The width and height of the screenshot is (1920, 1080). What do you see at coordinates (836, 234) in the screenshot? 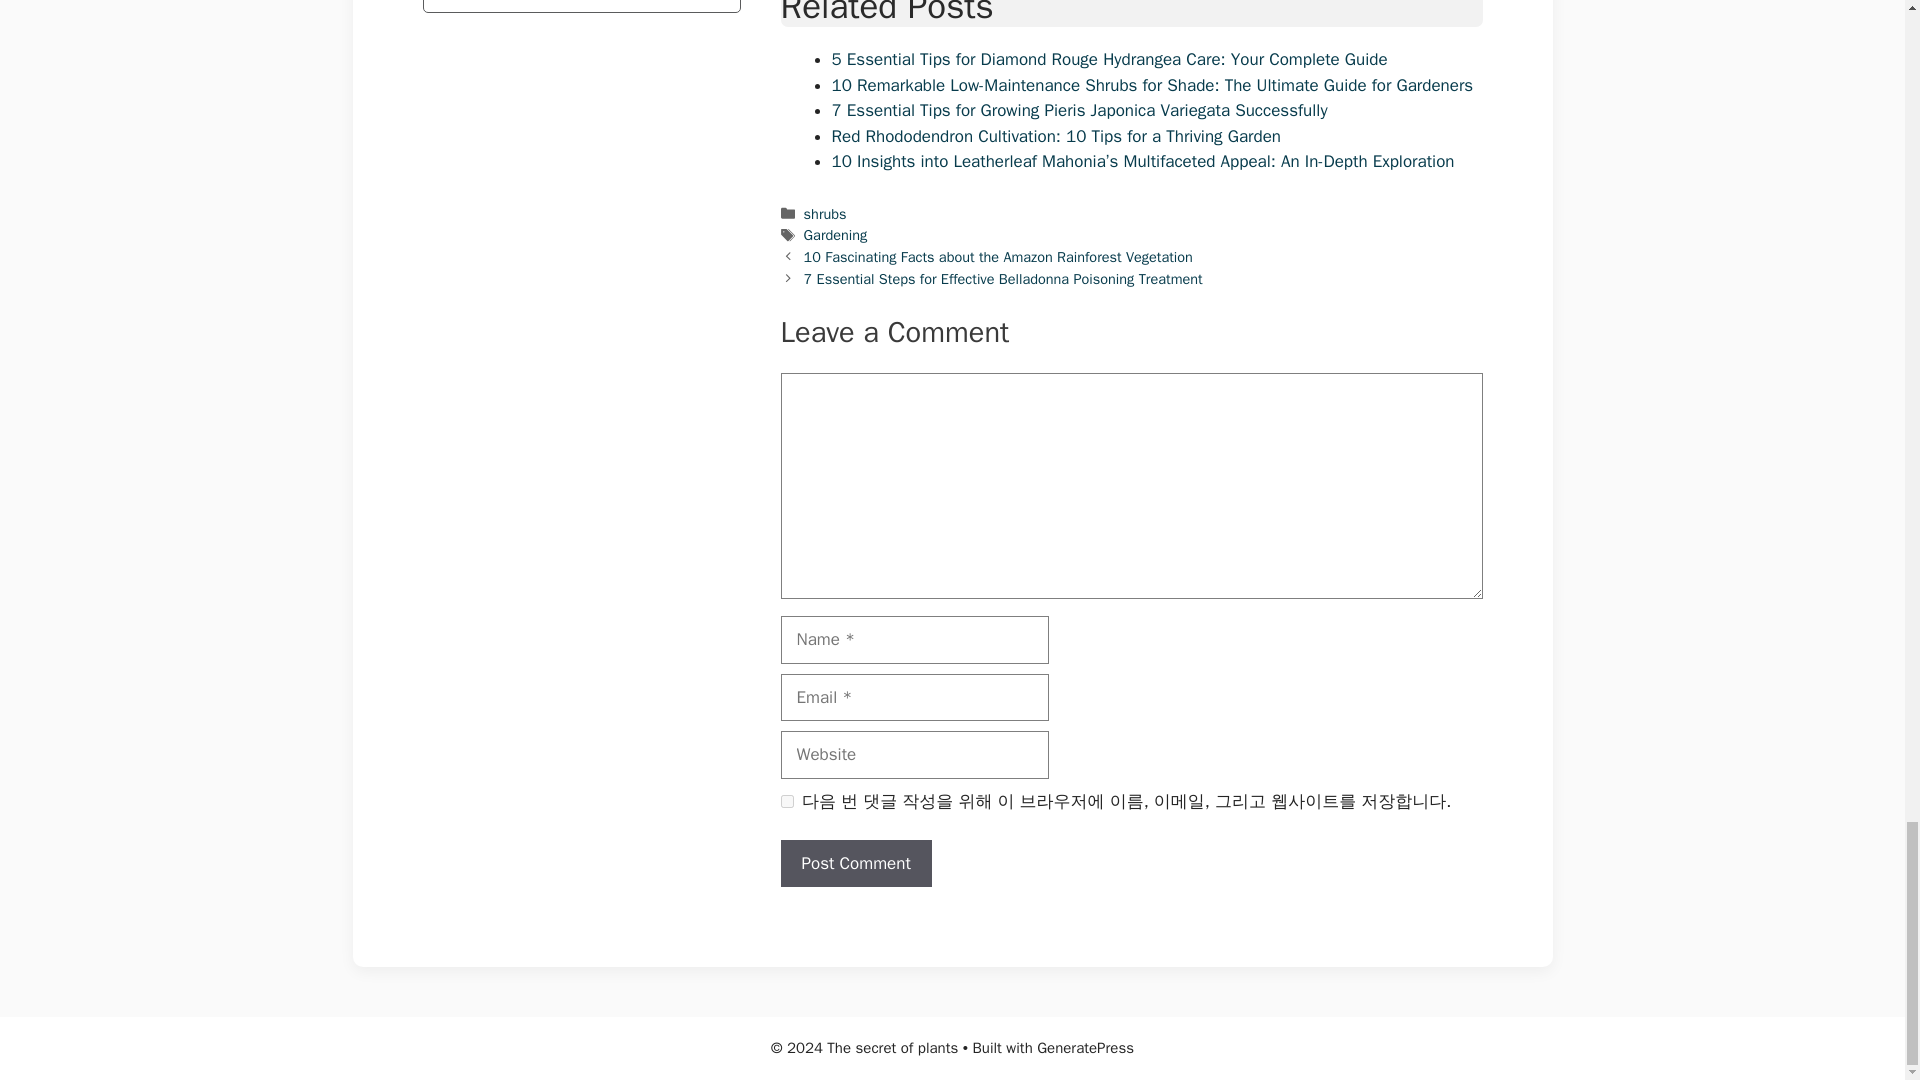
I see `Gardening` at bounding box center [836, 234].